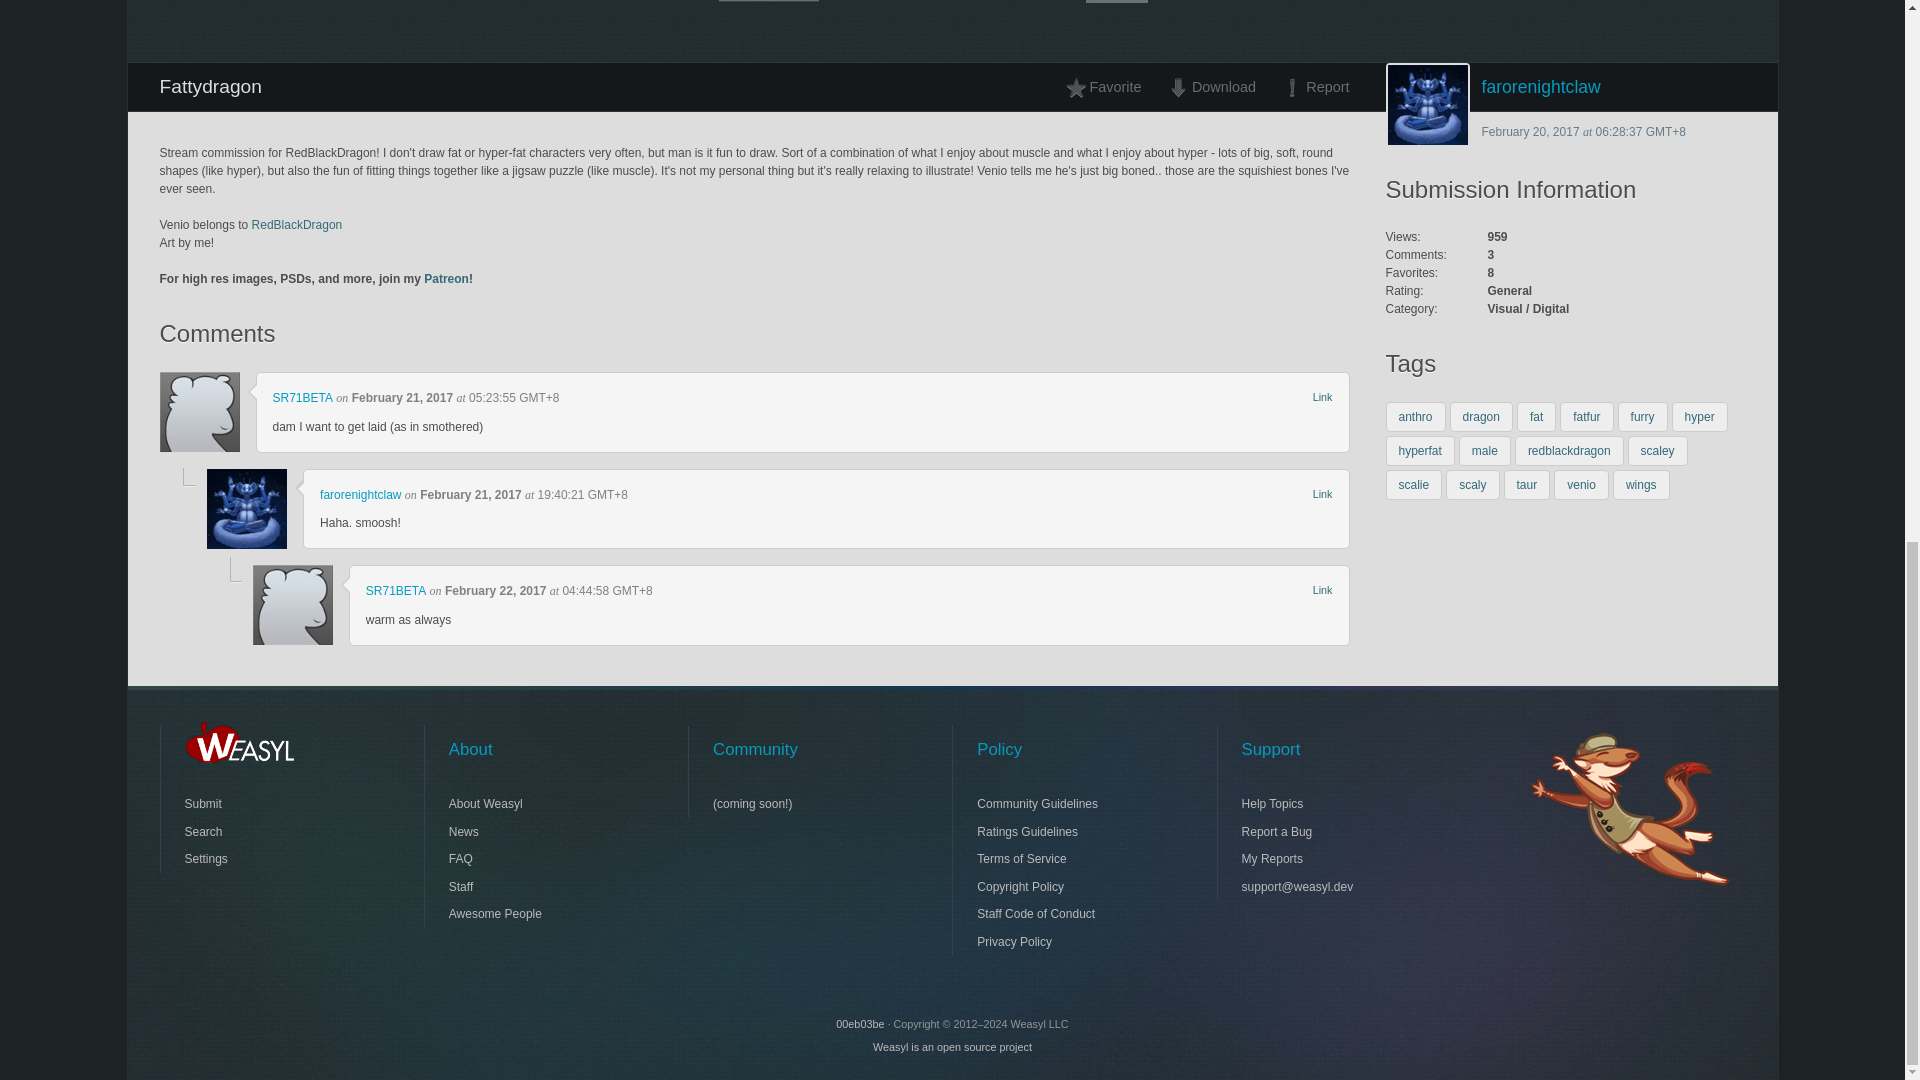 The image size is (1920, 1080). Describe the element at coordinates (1586, 416) in the screenshot. I see `fatfur` at that location.